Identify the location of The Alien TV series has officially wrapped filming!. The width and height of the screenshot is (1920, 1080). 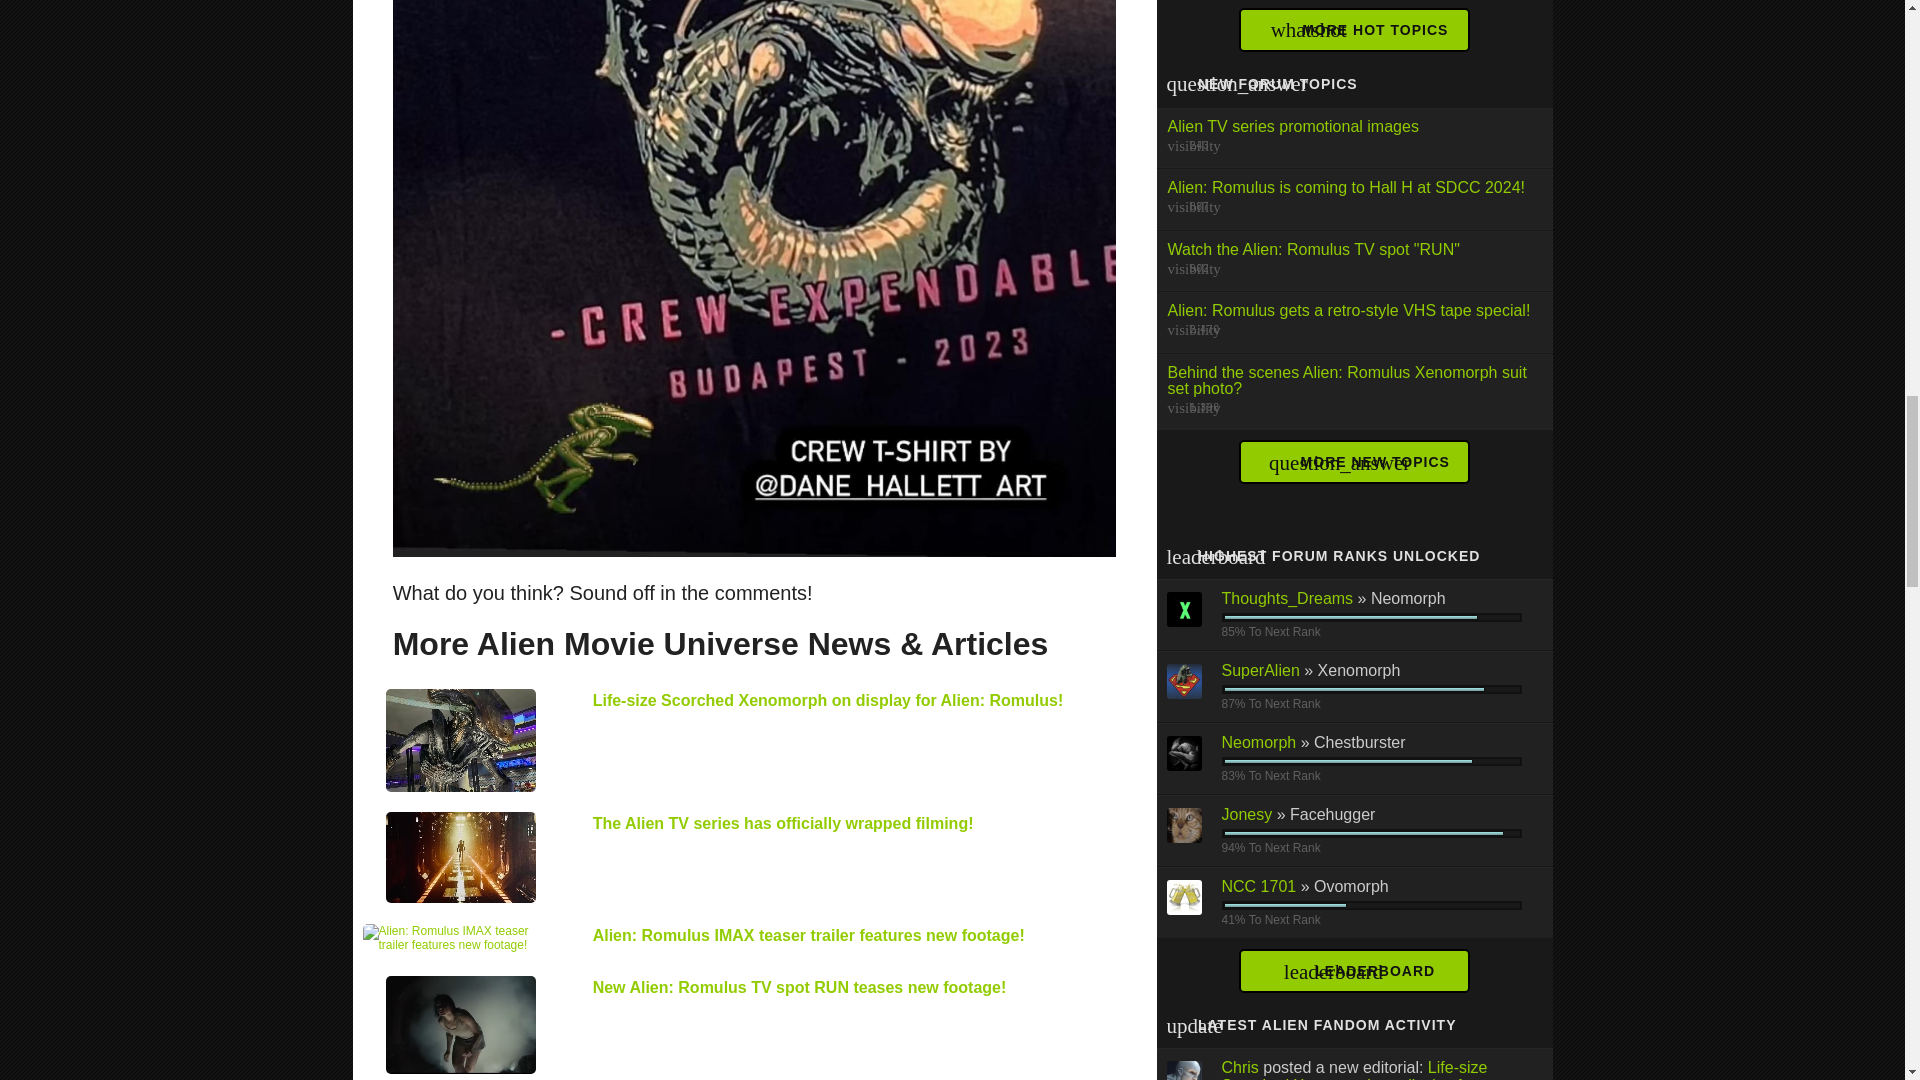
(783, 823).